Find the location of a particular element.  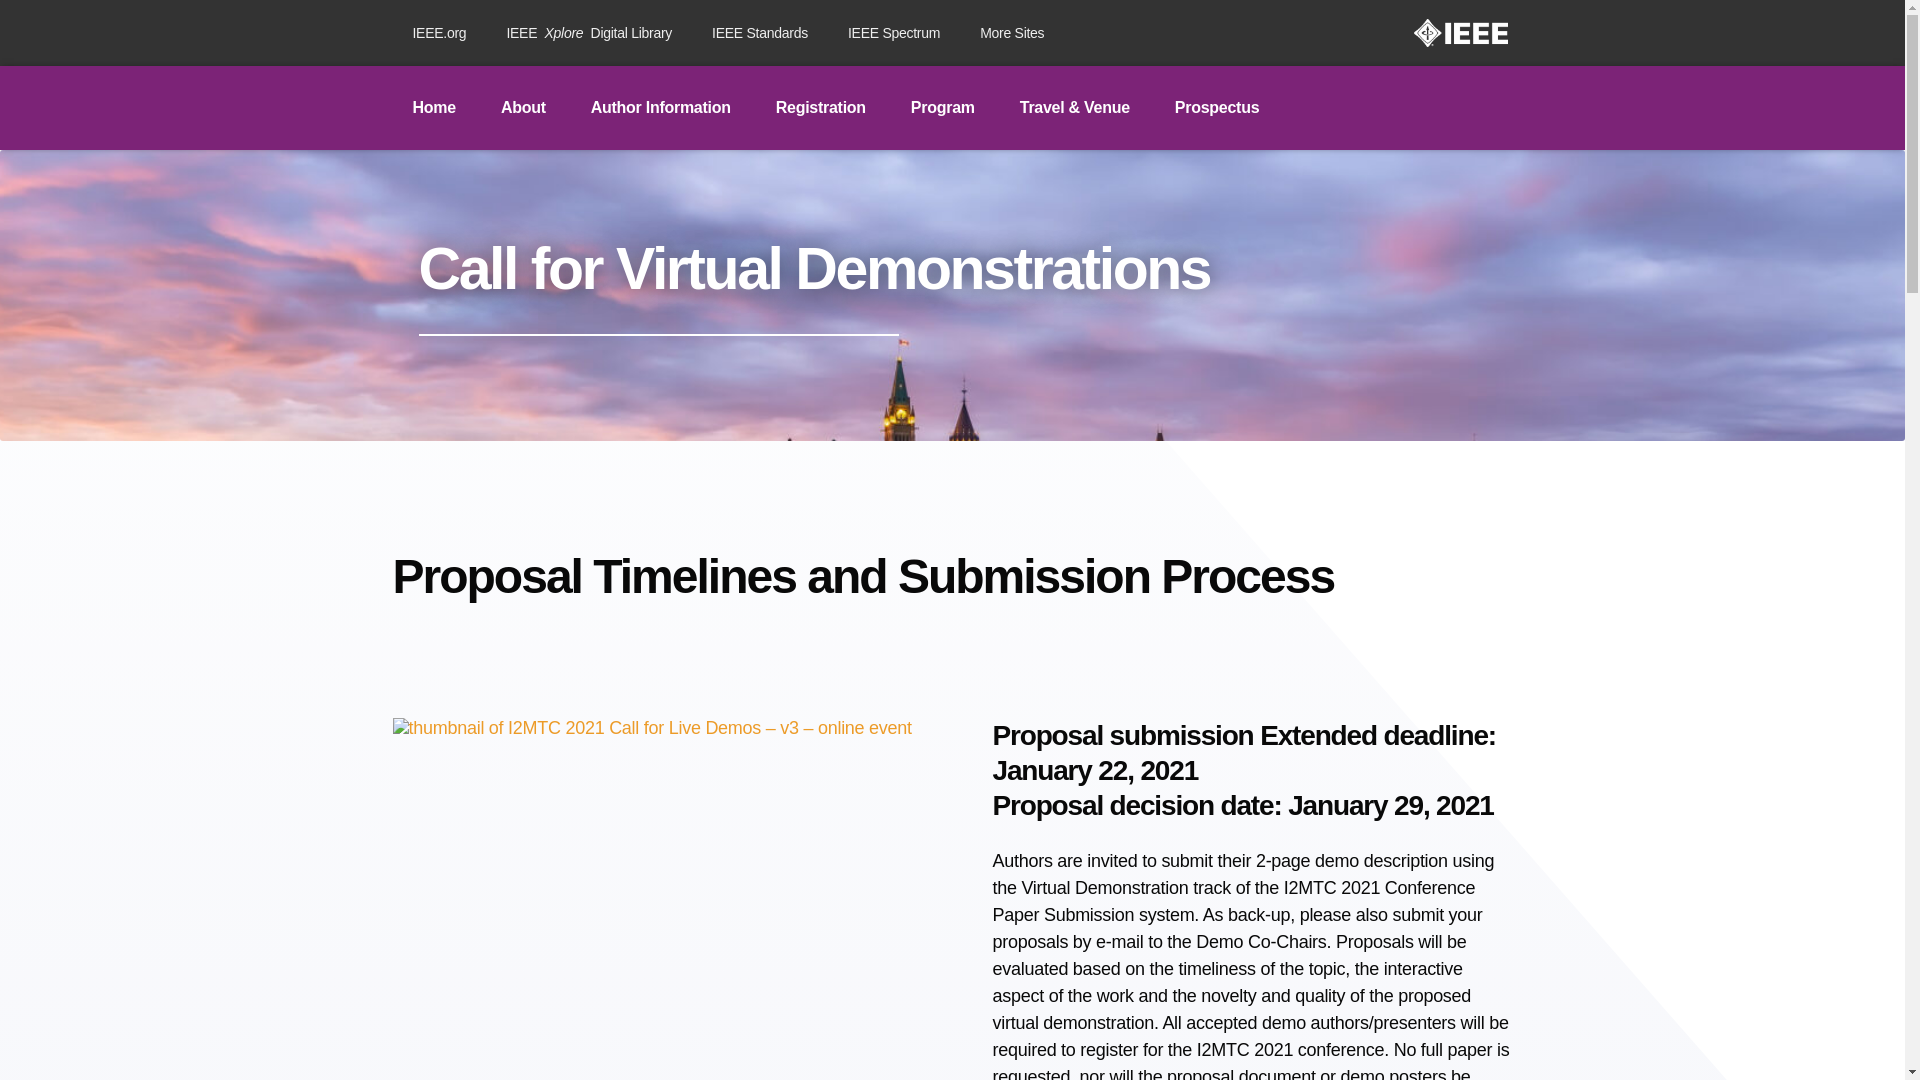

IEEE Standards is located at coordinates (588, 32).